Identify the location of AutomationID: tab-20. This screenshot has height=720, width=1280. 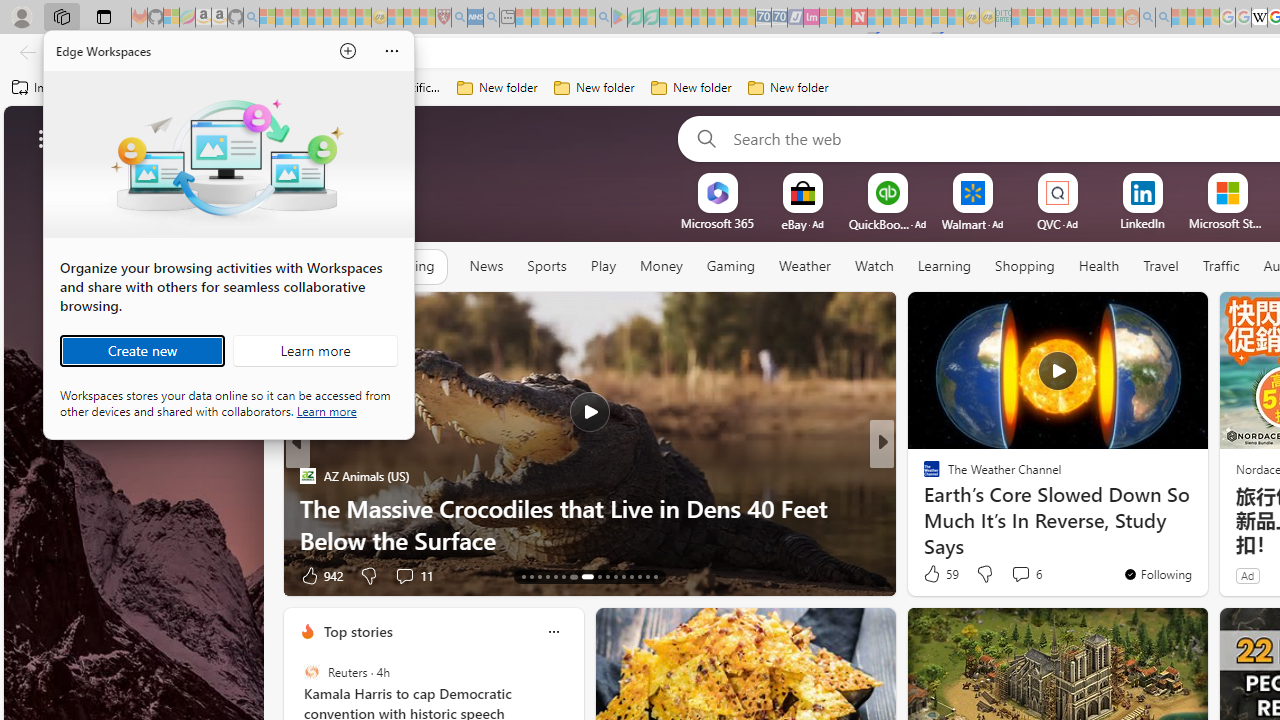
(578, 576).